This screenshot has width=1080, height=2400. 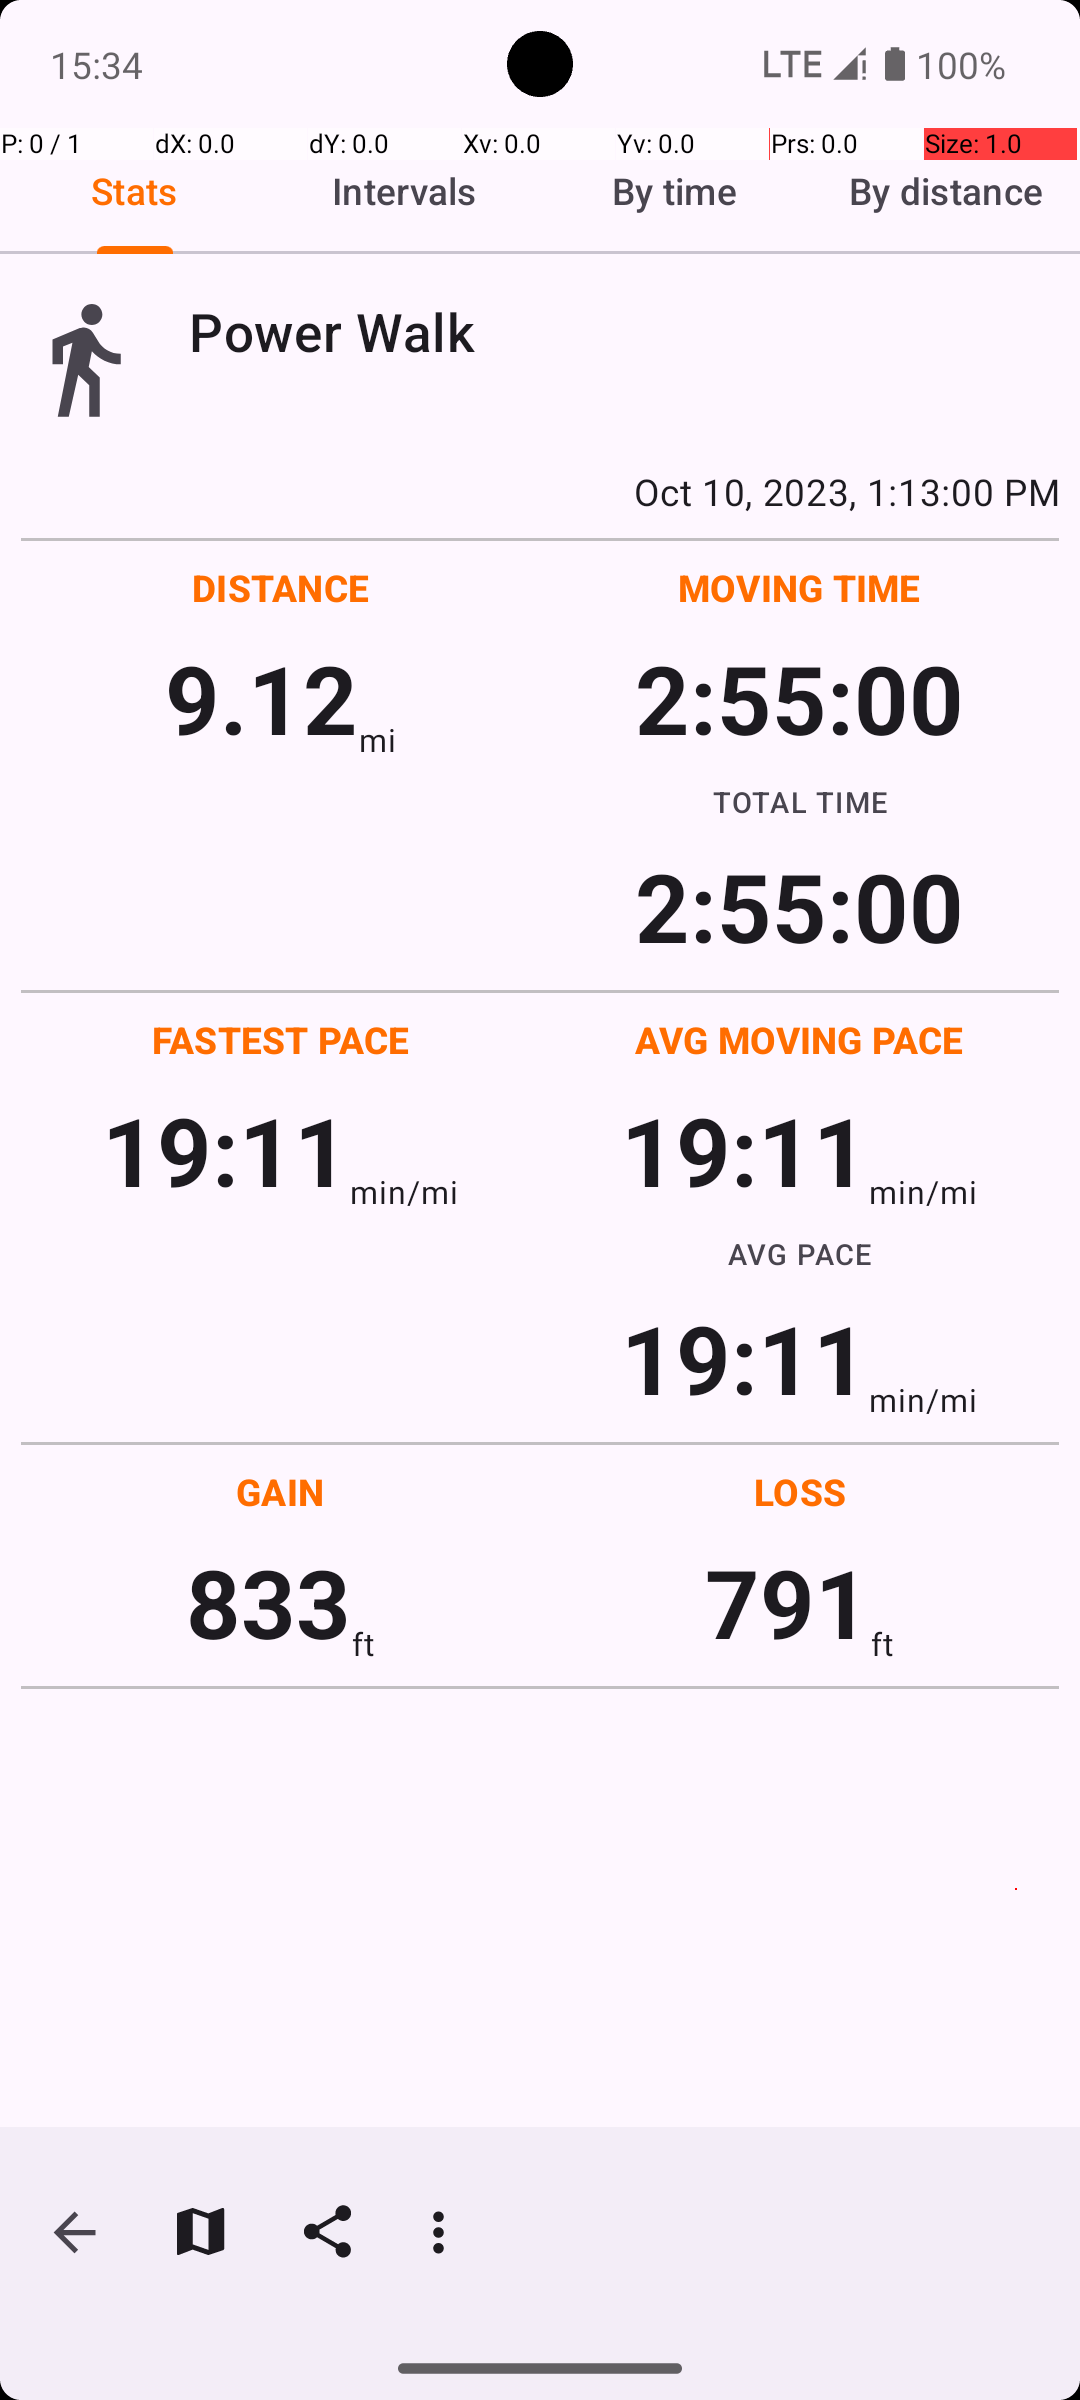 I want to click on 9.12, so click(x=262, y=698).